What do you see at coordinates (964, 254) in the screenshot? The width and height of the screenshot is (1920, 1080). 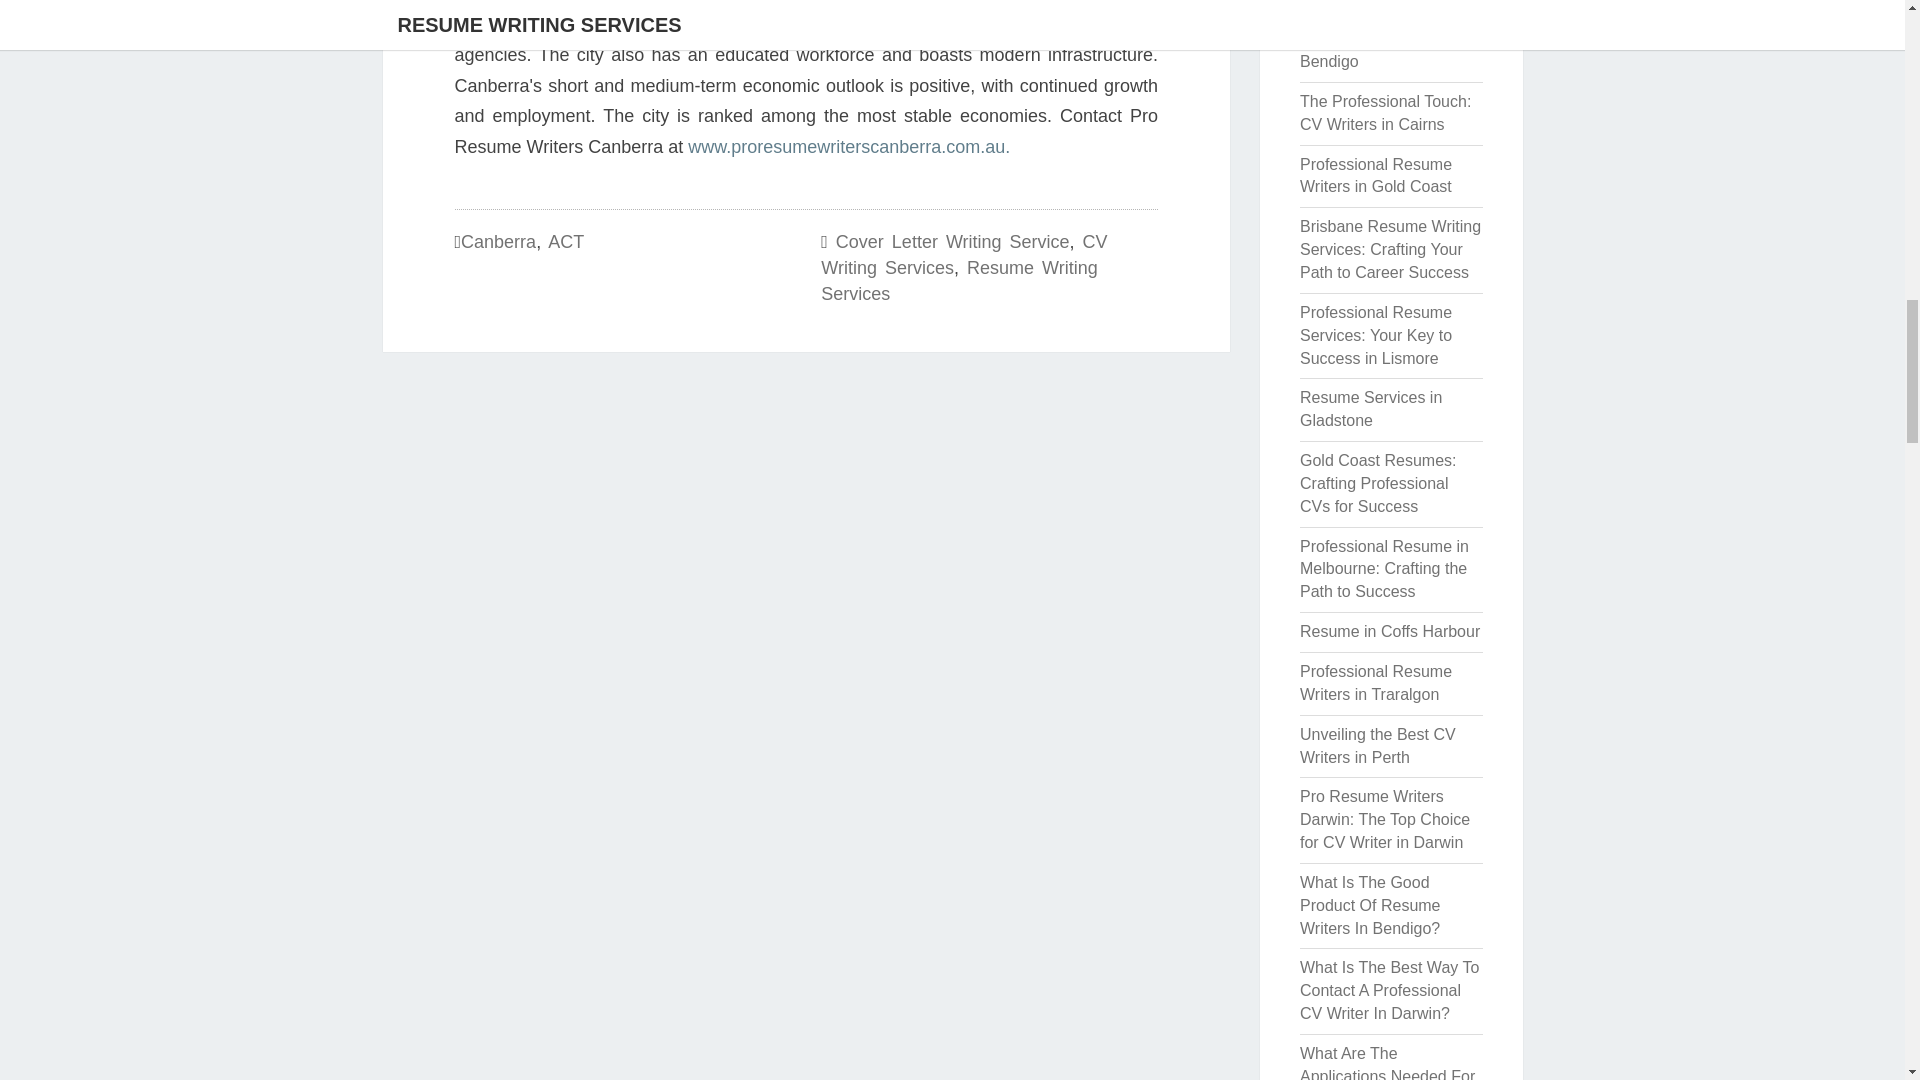 I see `CV Writing Services` at bounding box center [964, 254].